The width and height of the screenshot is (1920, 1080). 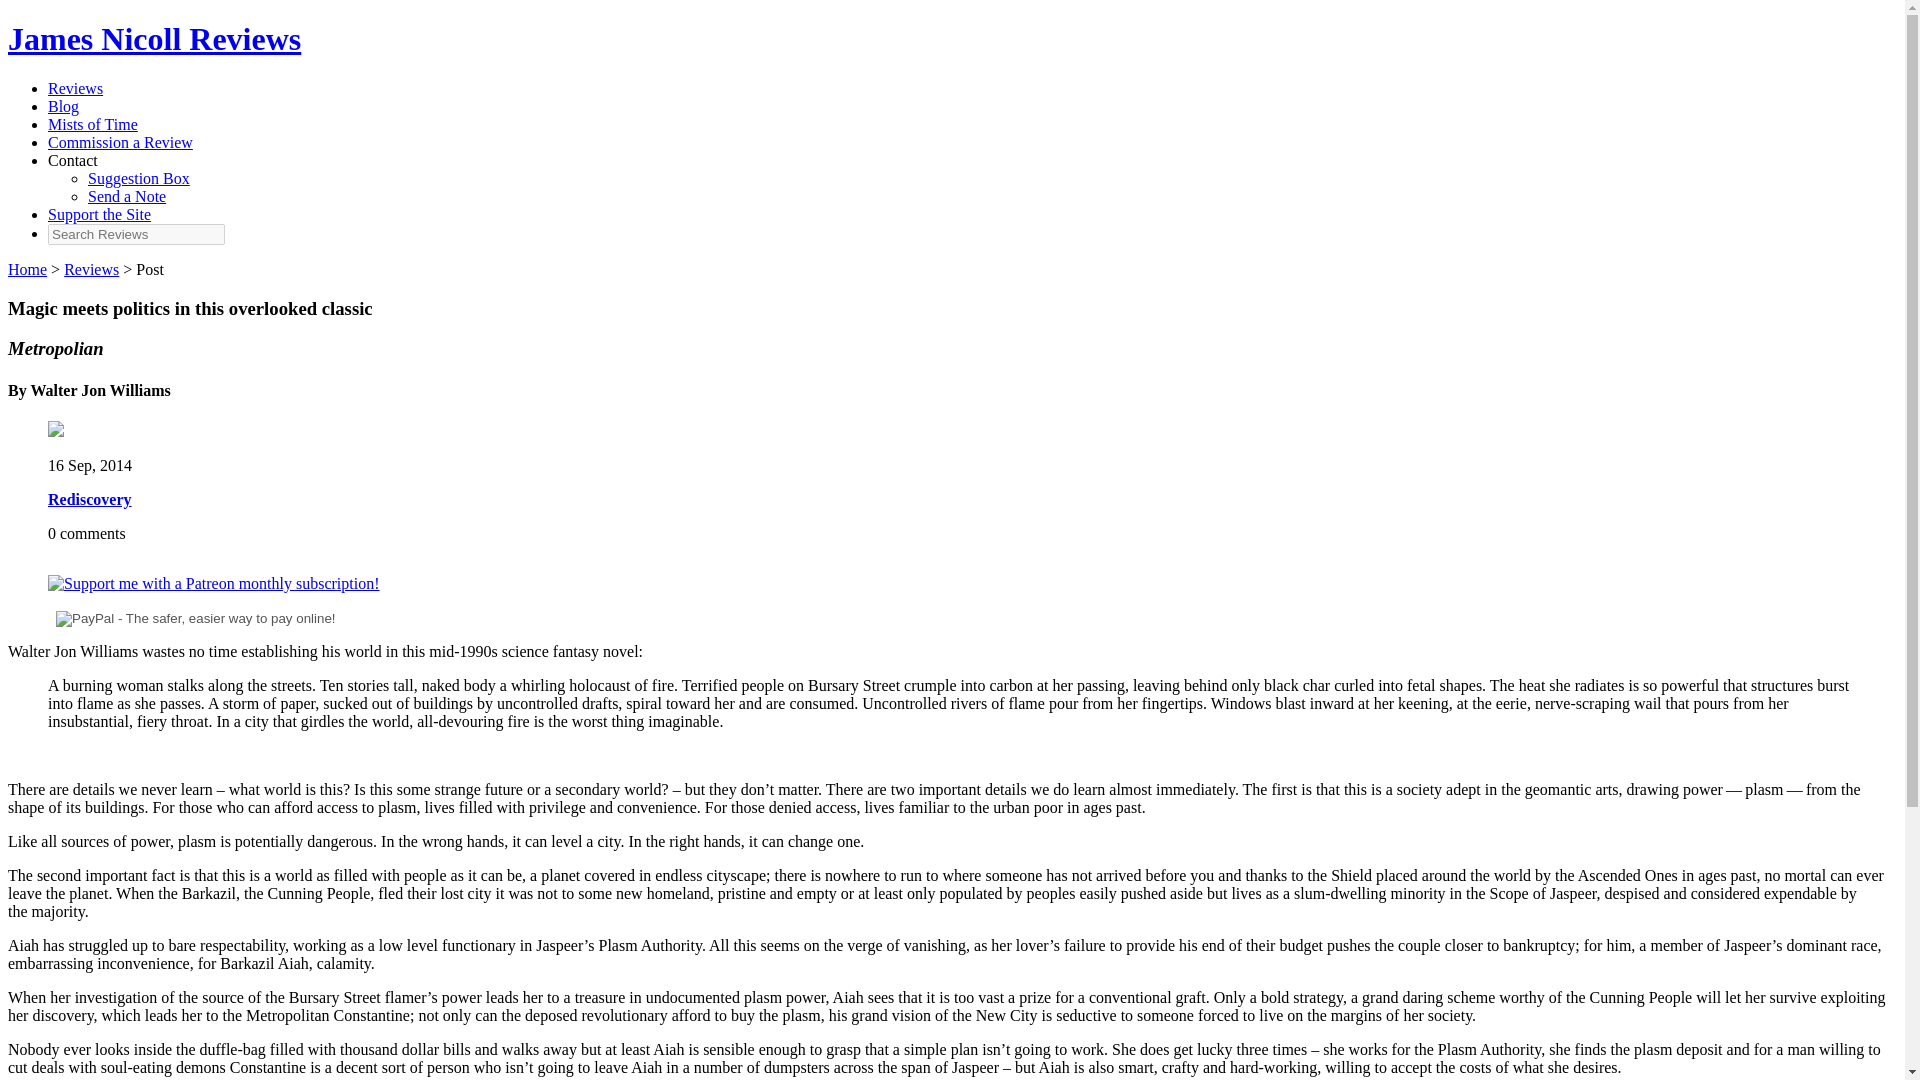 What do you see at coordinates (76, 88) in the screenshot?
I see `Reviews` at bounding box center [76, 88].